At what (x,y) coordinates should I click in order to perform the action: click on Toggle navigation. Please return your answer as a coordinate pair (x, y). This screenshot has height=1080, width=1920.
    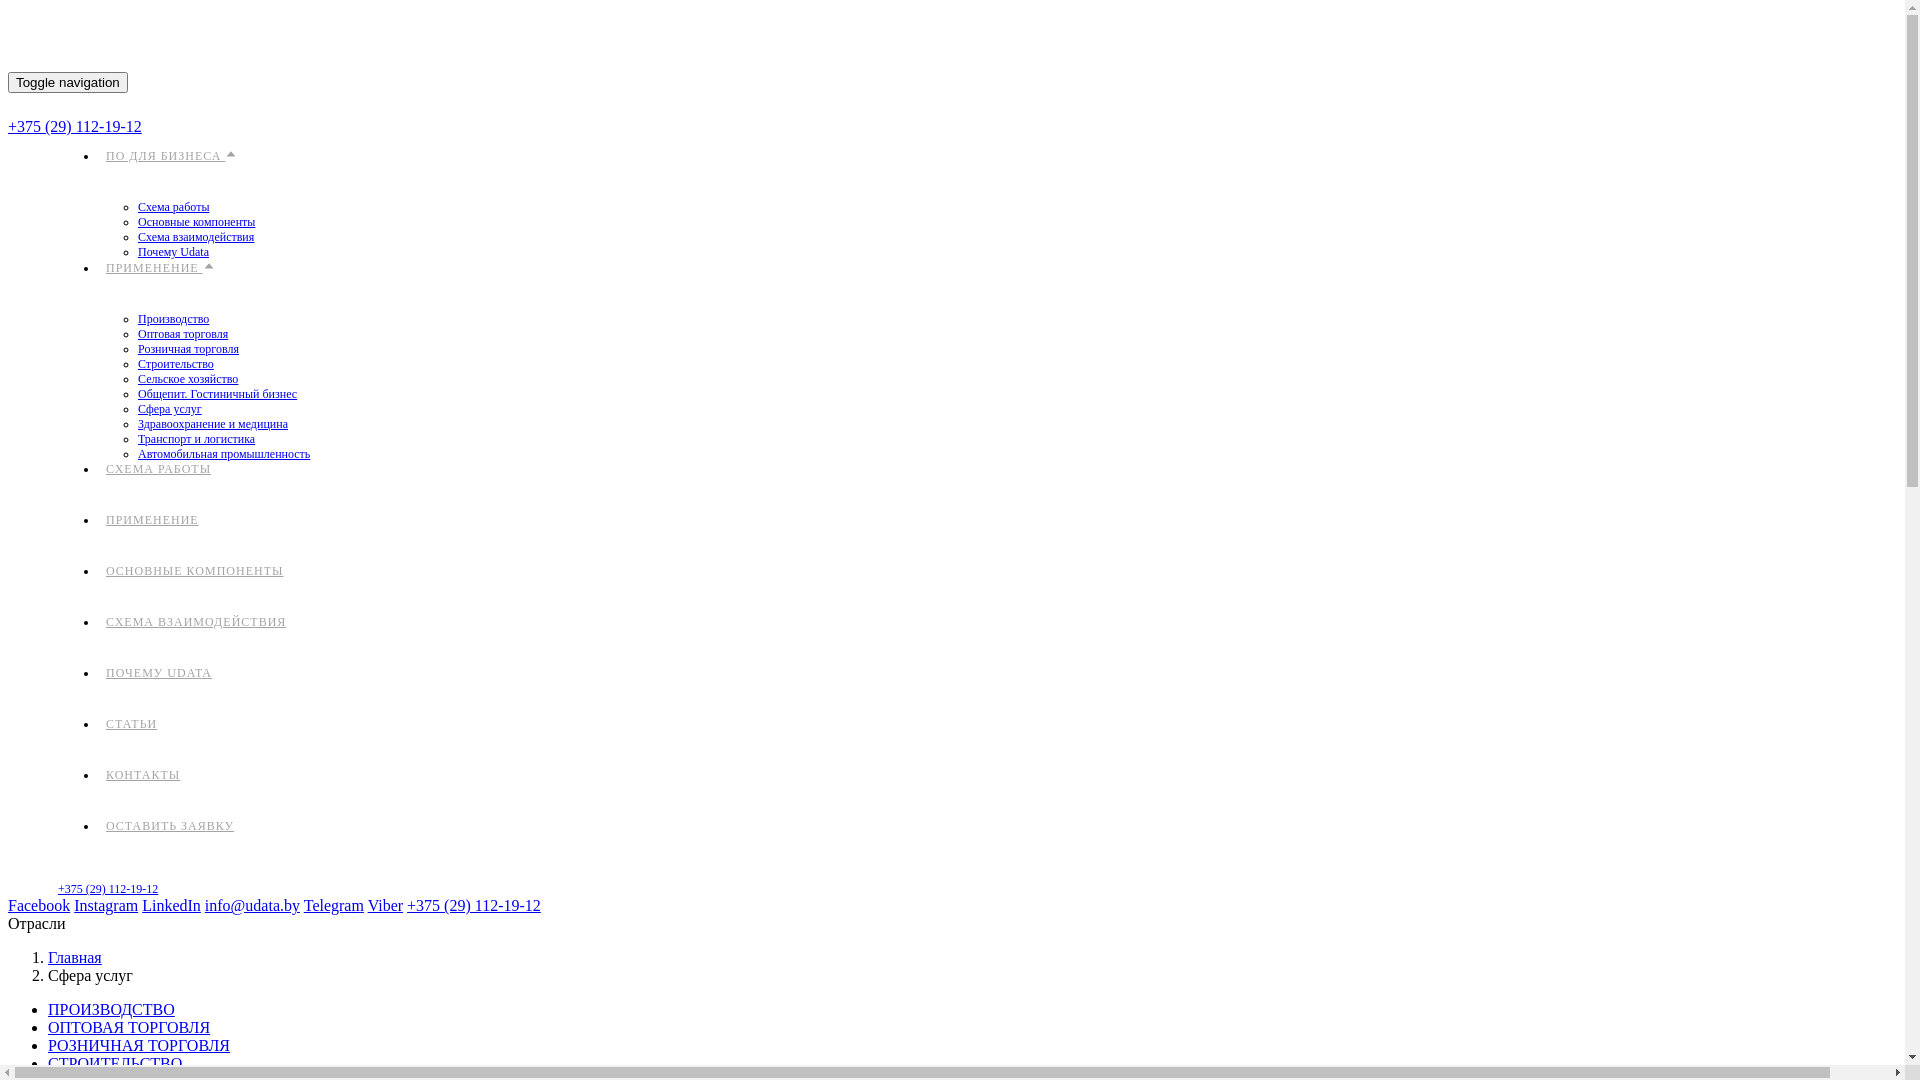
    Looking at the image, I should click on (68, 82).